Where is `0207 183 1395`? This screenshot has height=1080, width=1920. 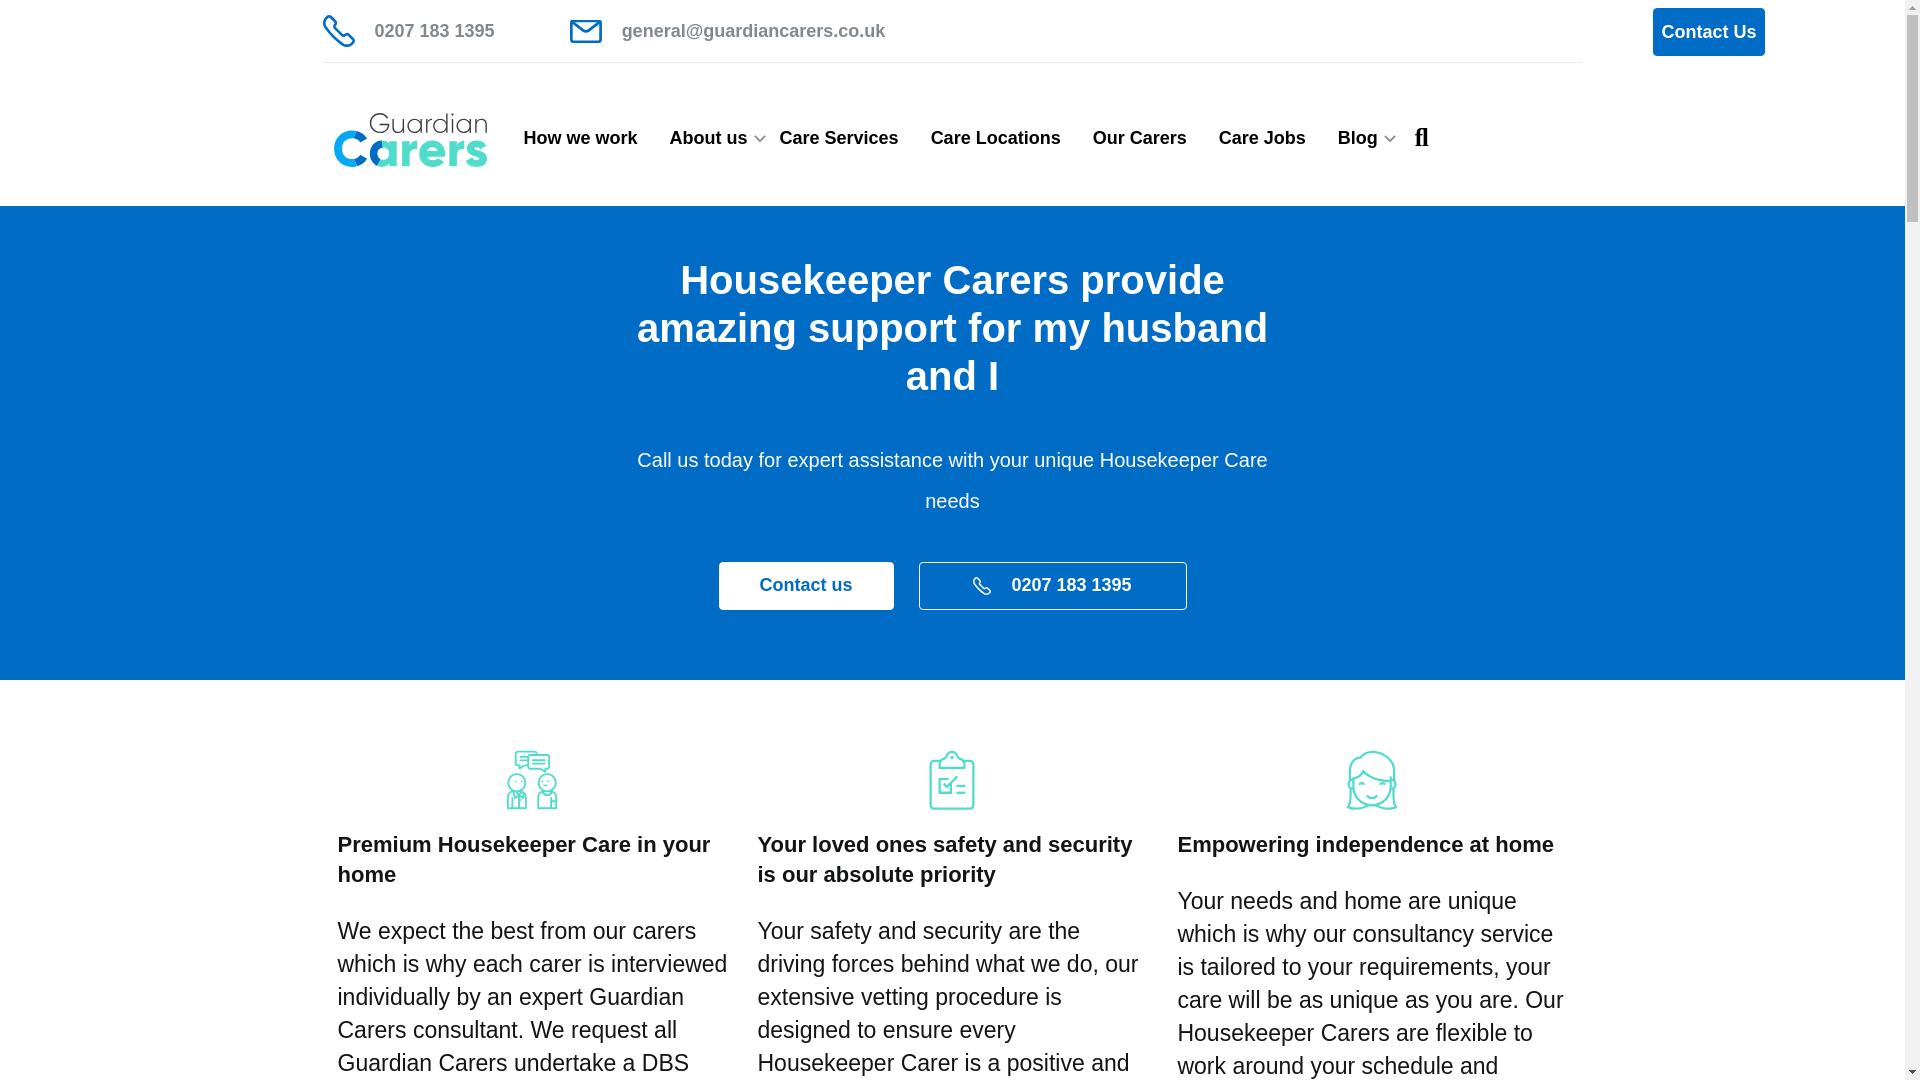
0207 183 1395 is located at coordinates (1052, 586).